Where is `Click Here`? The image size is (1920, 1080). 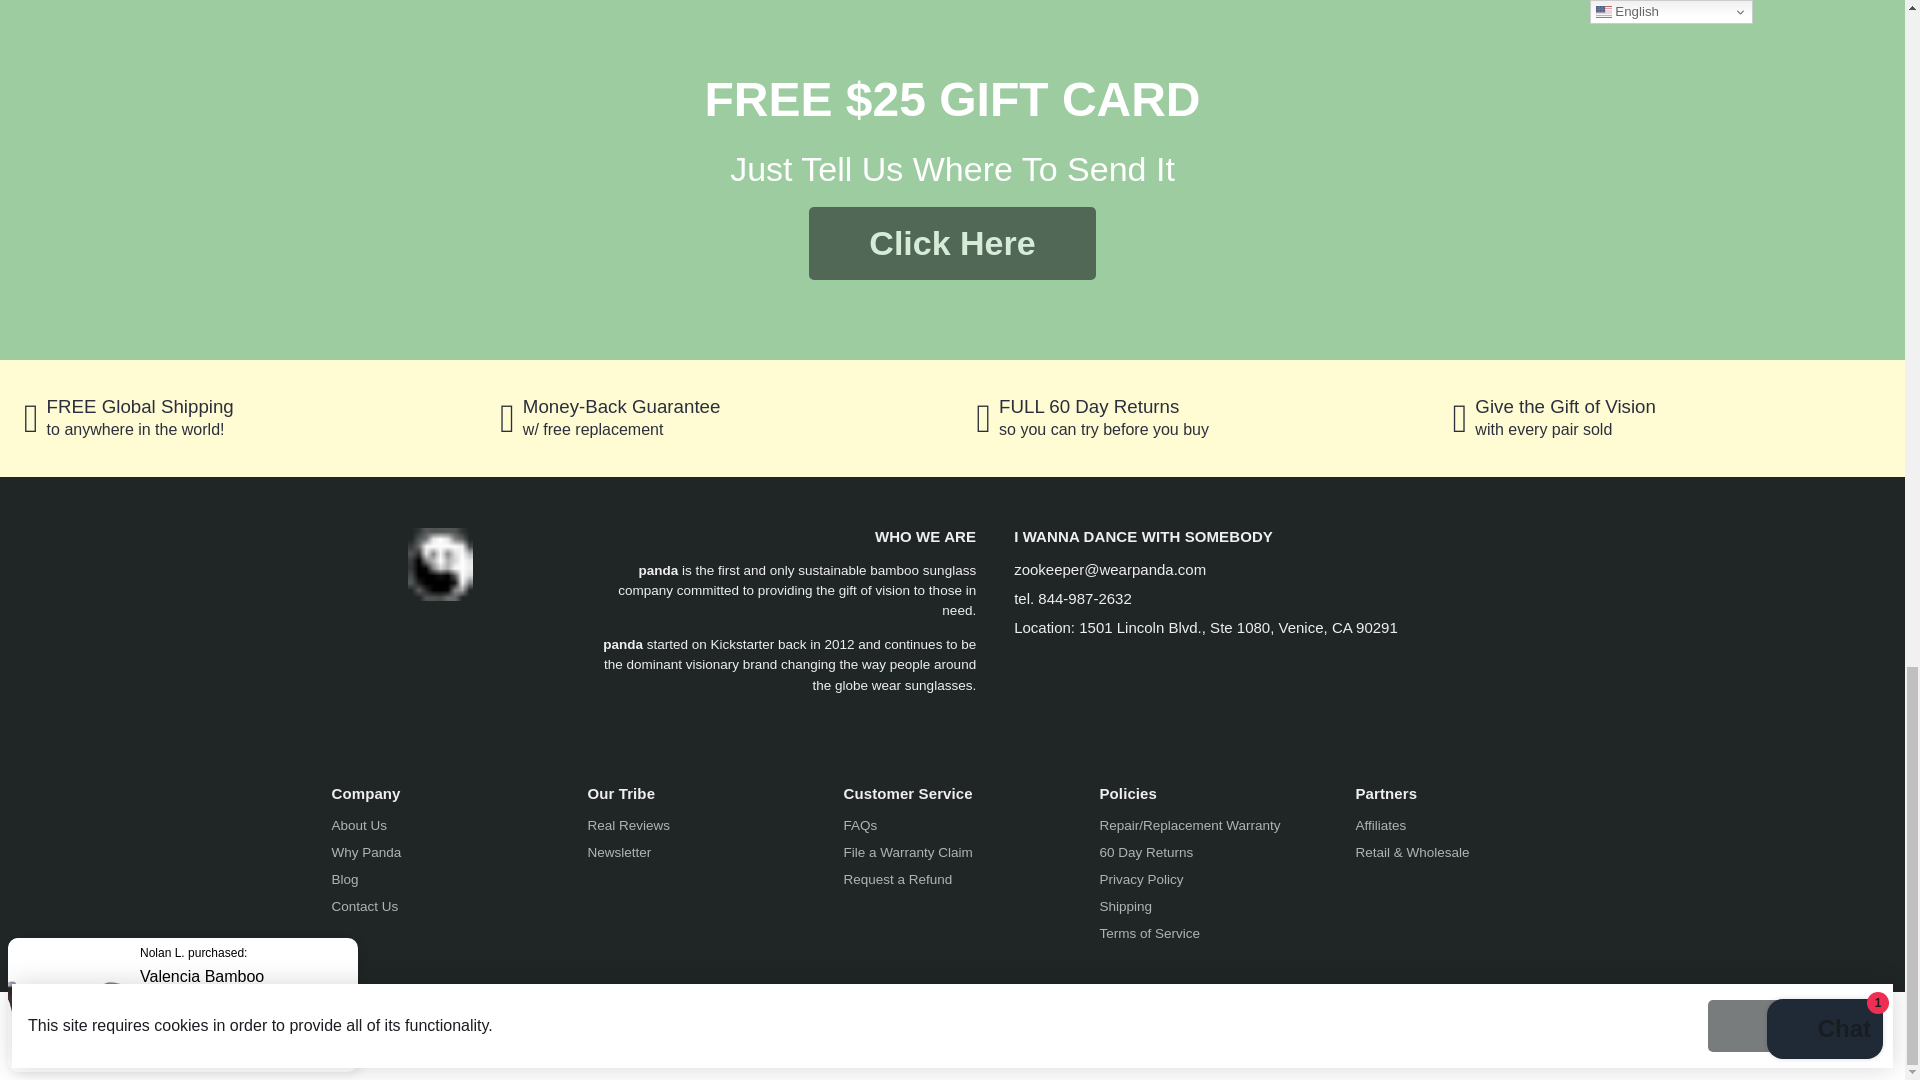 Click Here is located at coordinates (951, 243).